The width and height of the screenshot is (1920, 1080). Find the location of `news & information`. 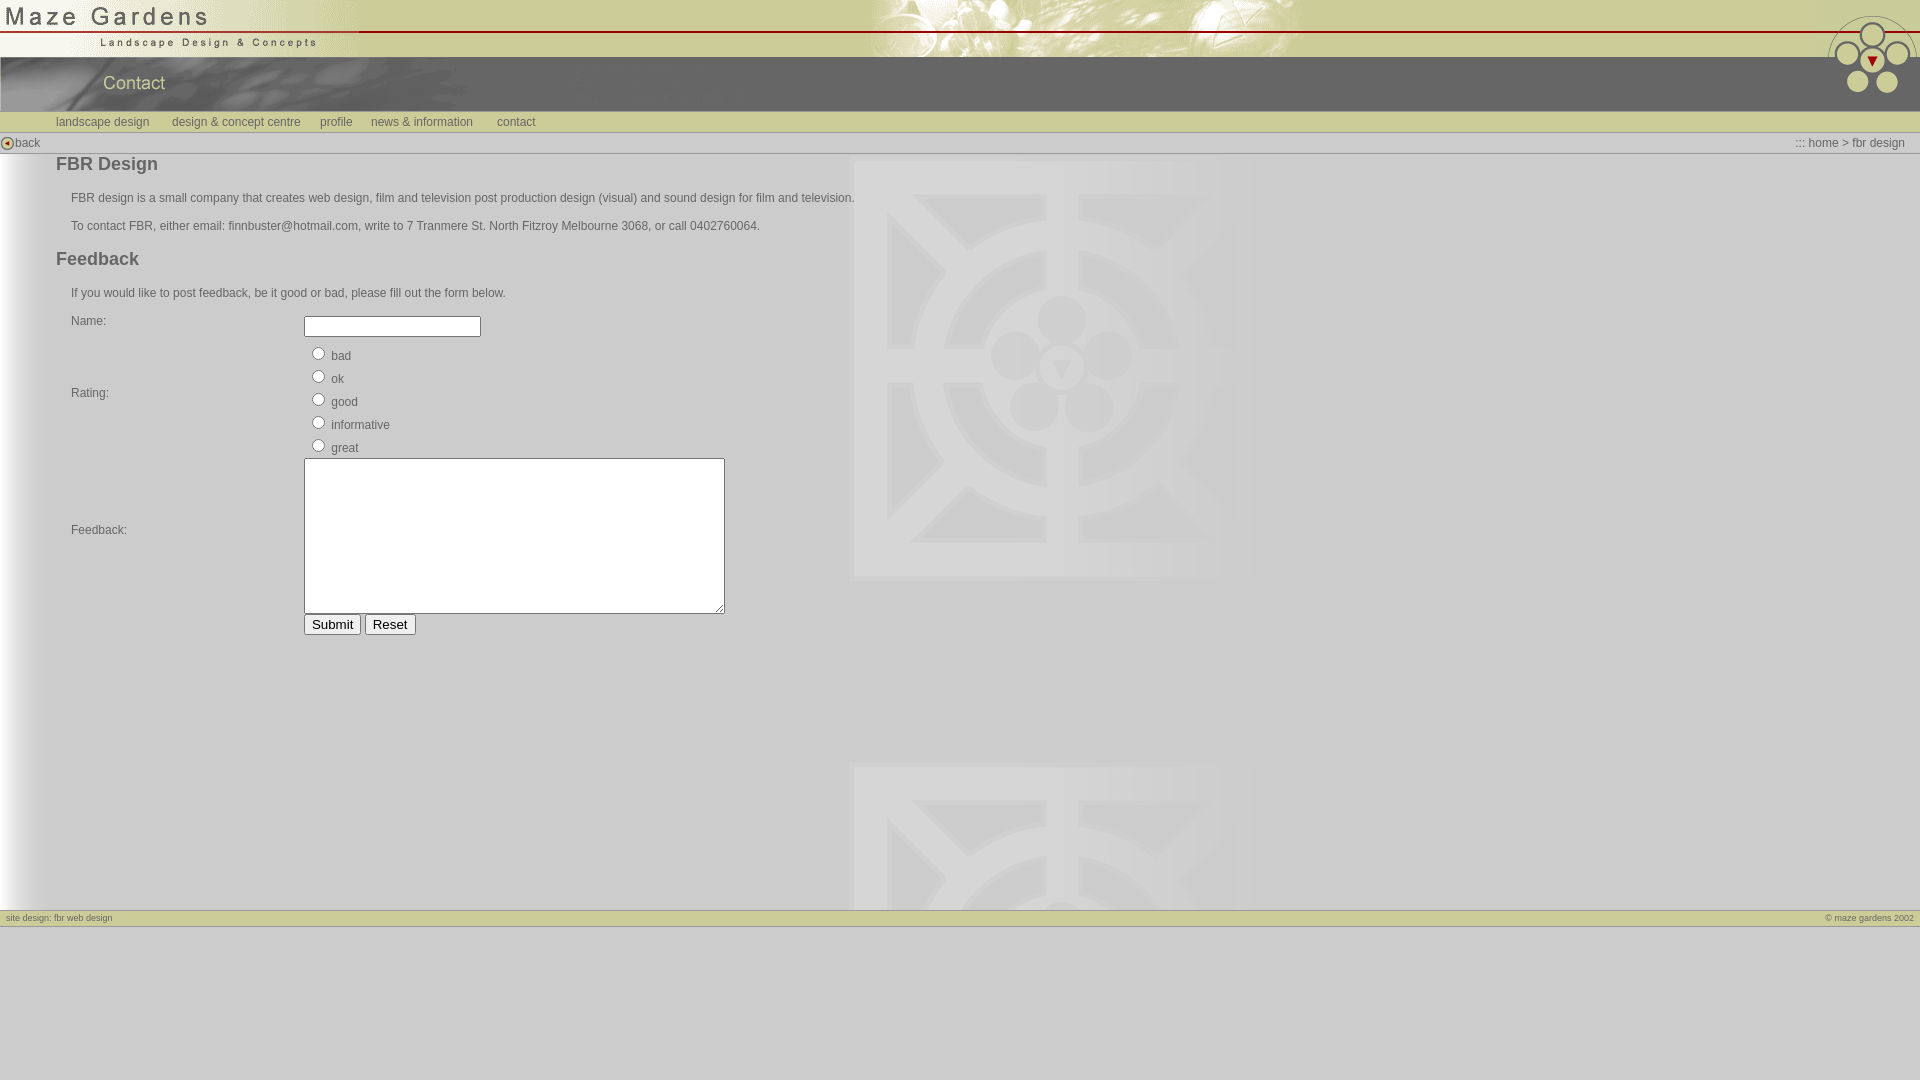

news & information is located at coordinates (422, 122).